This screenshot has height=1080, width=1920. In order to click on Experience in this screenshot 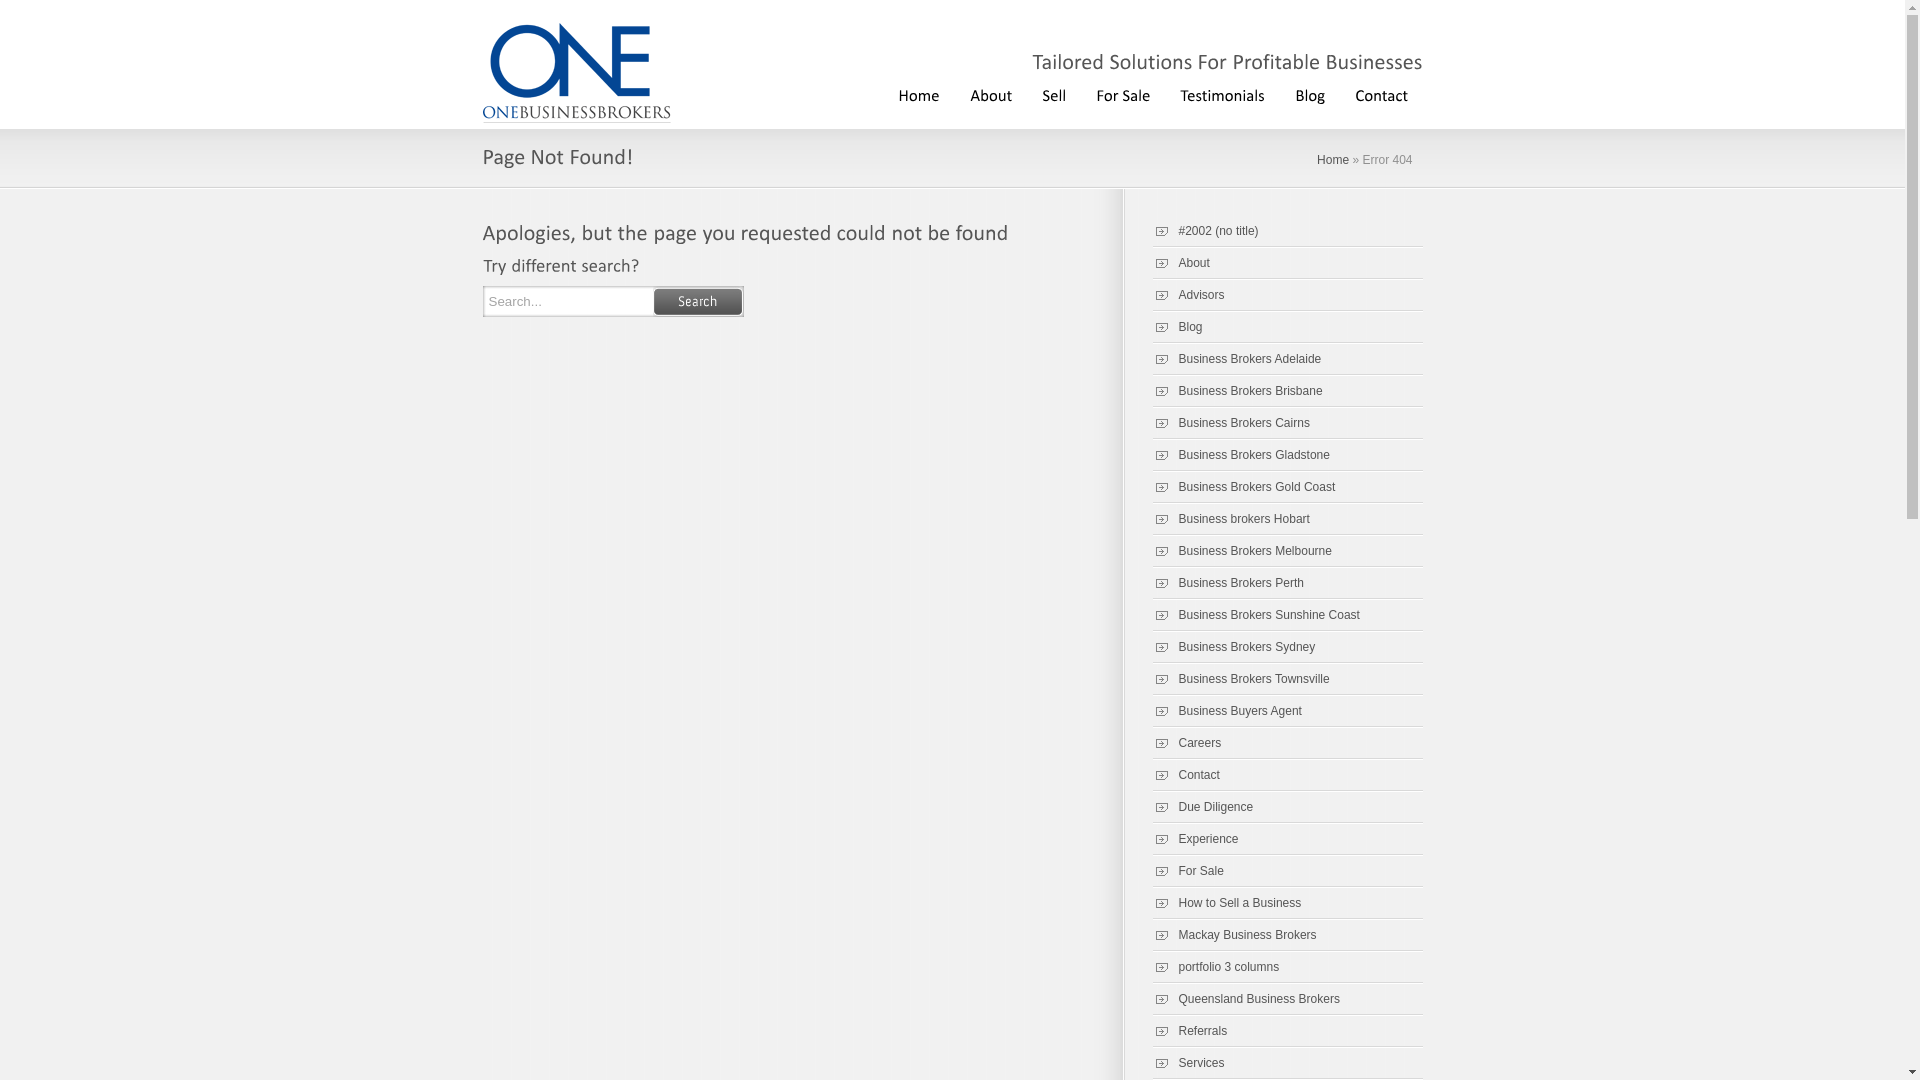, I will do `click(1195, 839)`.